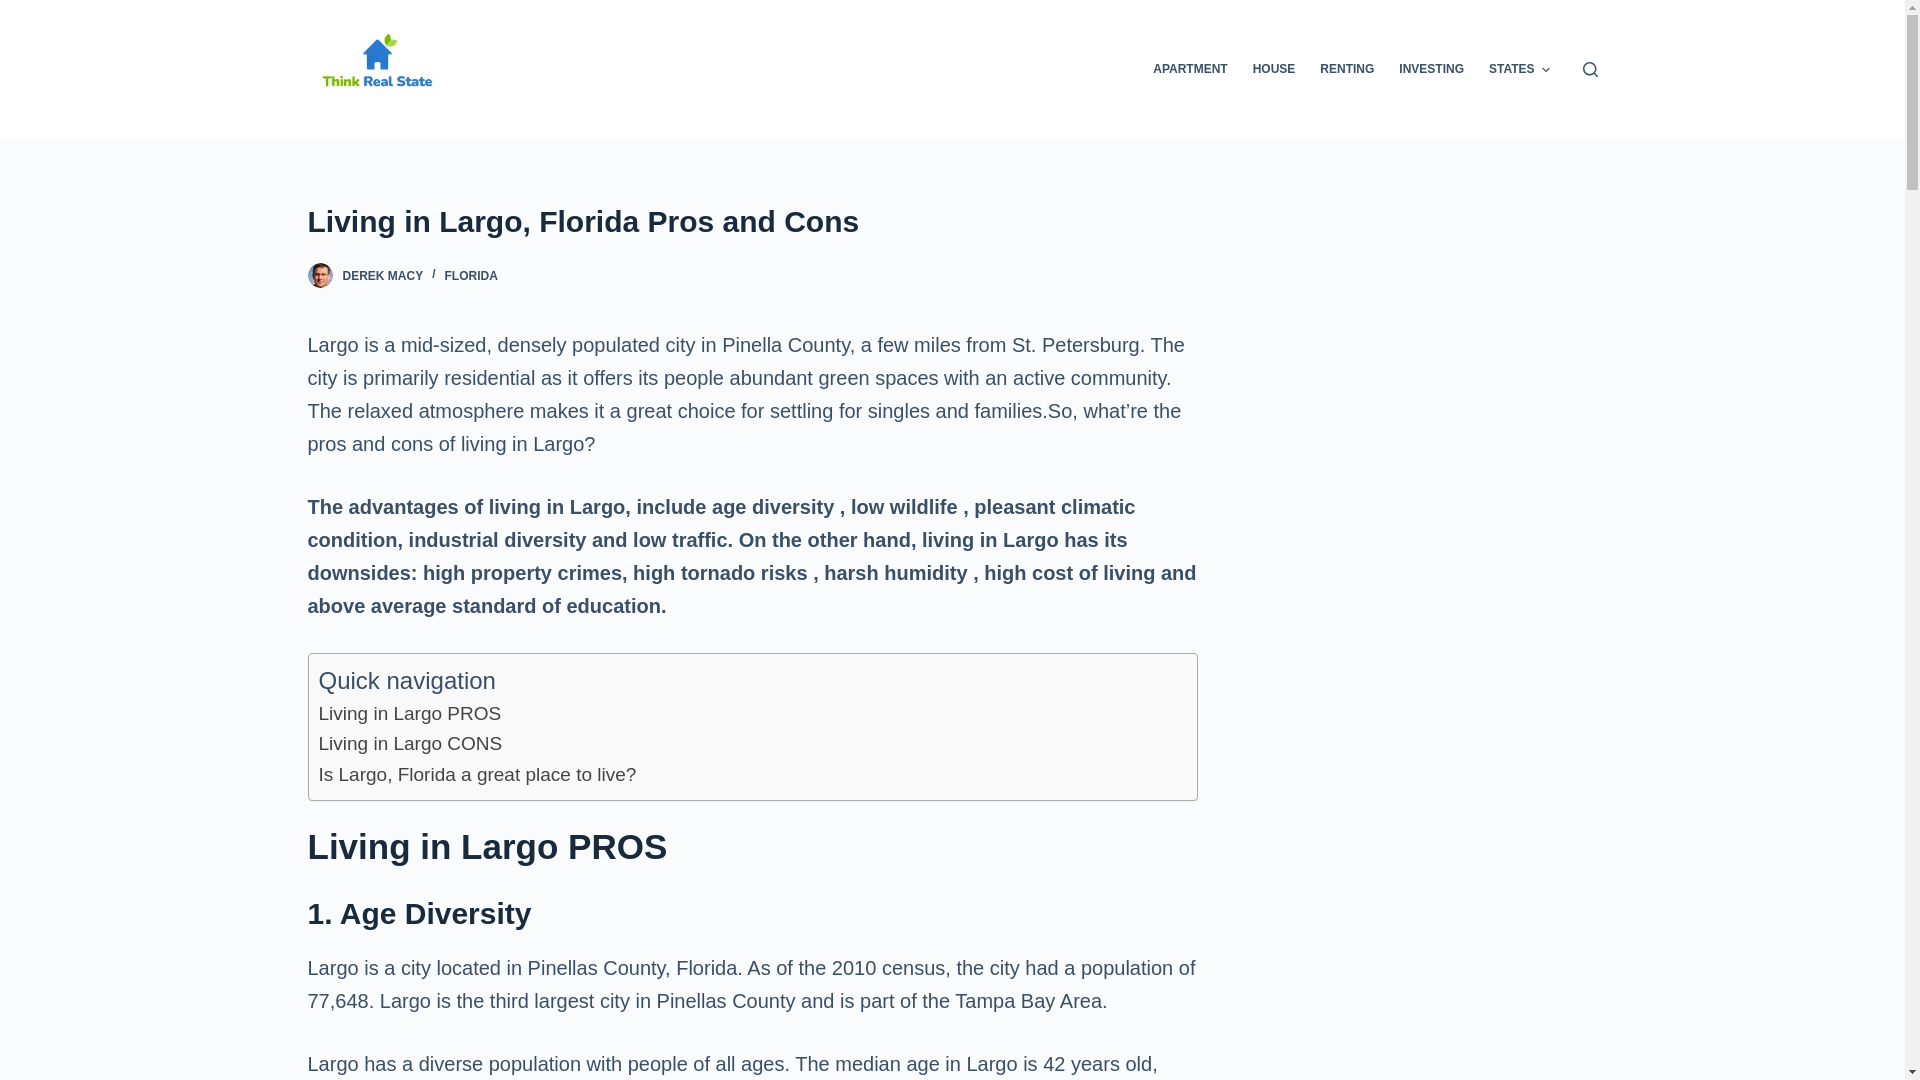 This screenshot has height=1080, width=1920. What do you see at coordinates (752, 221) in the screenshot?
I see `Living in Largo, Florida Pros and Cons` at bounding box center [752, 221].